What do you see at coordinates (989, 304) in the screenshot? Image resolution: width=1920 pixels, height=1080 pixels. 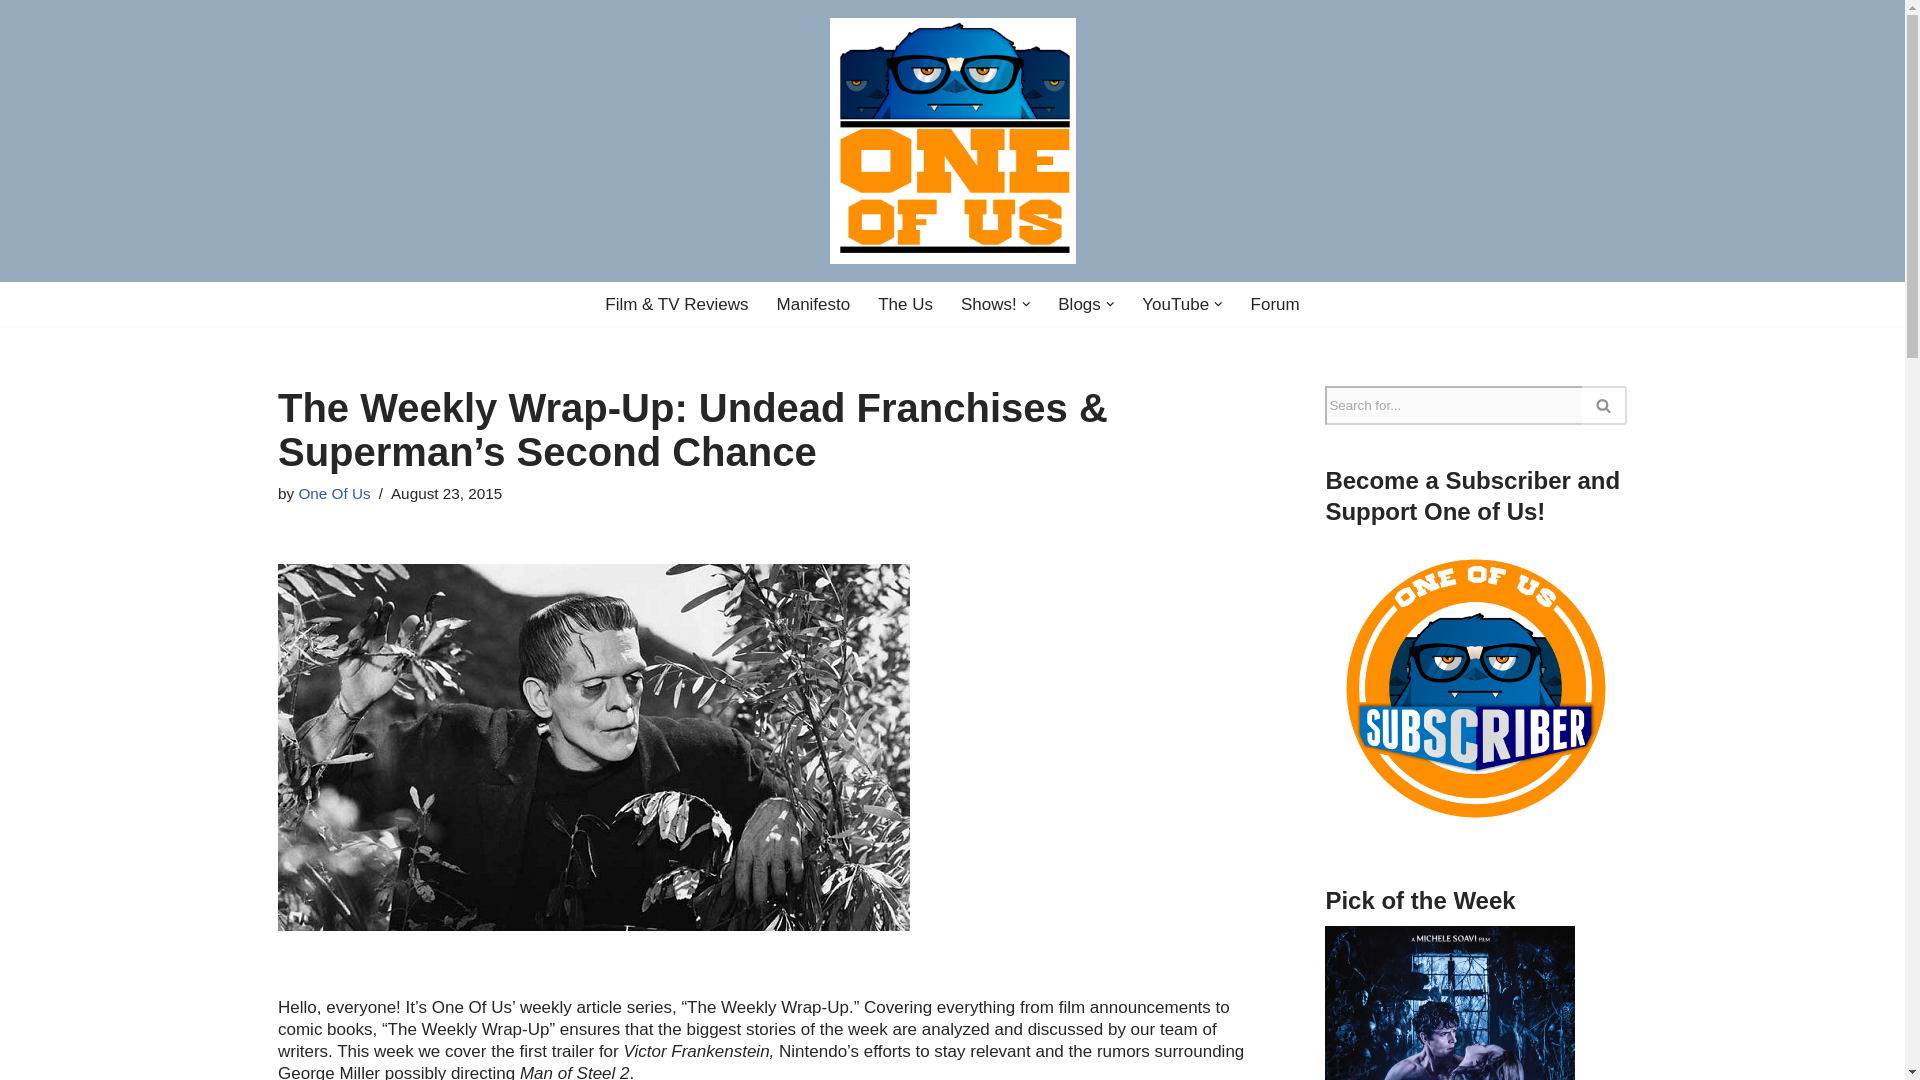 I see `Shows!` at bounding box center [989, 304].